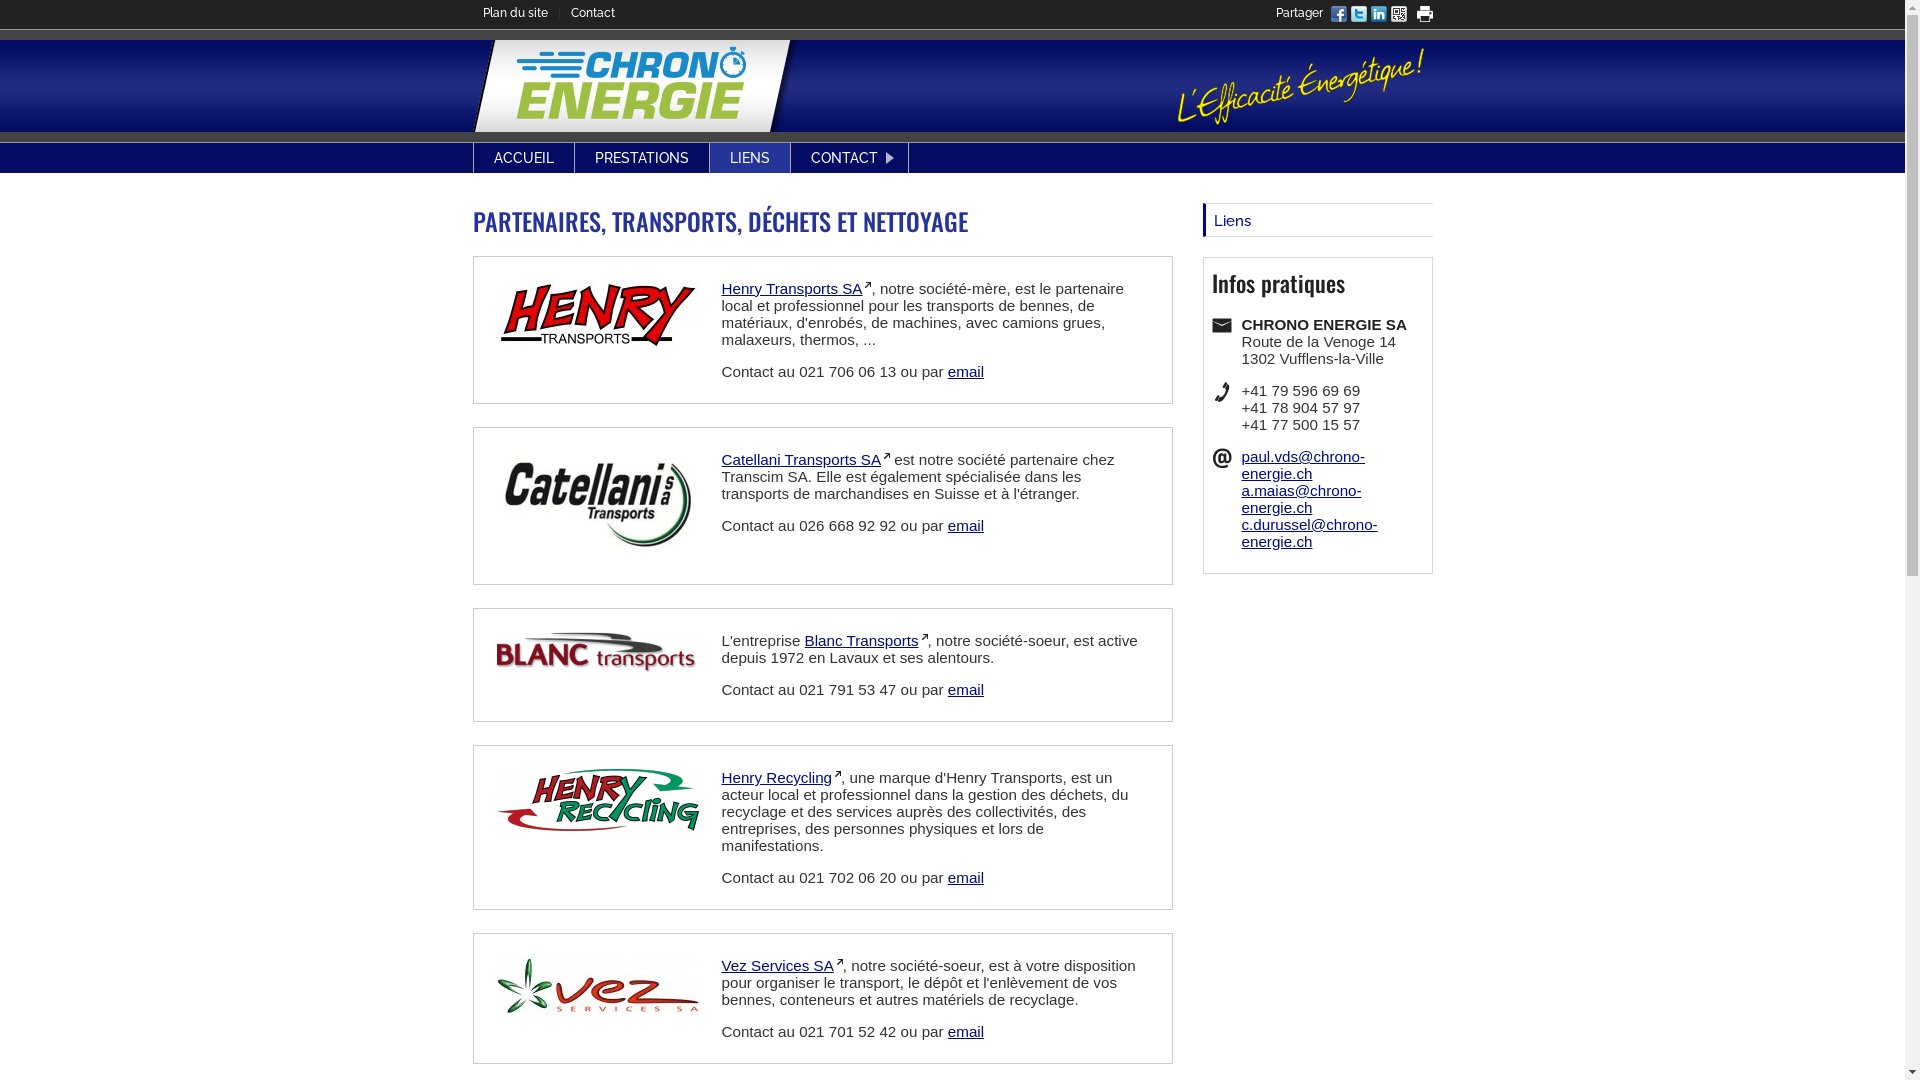 The width and height of the screenshot is (1920, 1080). What do you see at coordinates (1378, 16) in the screenshot?
I see `Partager sur LinkedIn` at bounding box center [1378, 16].